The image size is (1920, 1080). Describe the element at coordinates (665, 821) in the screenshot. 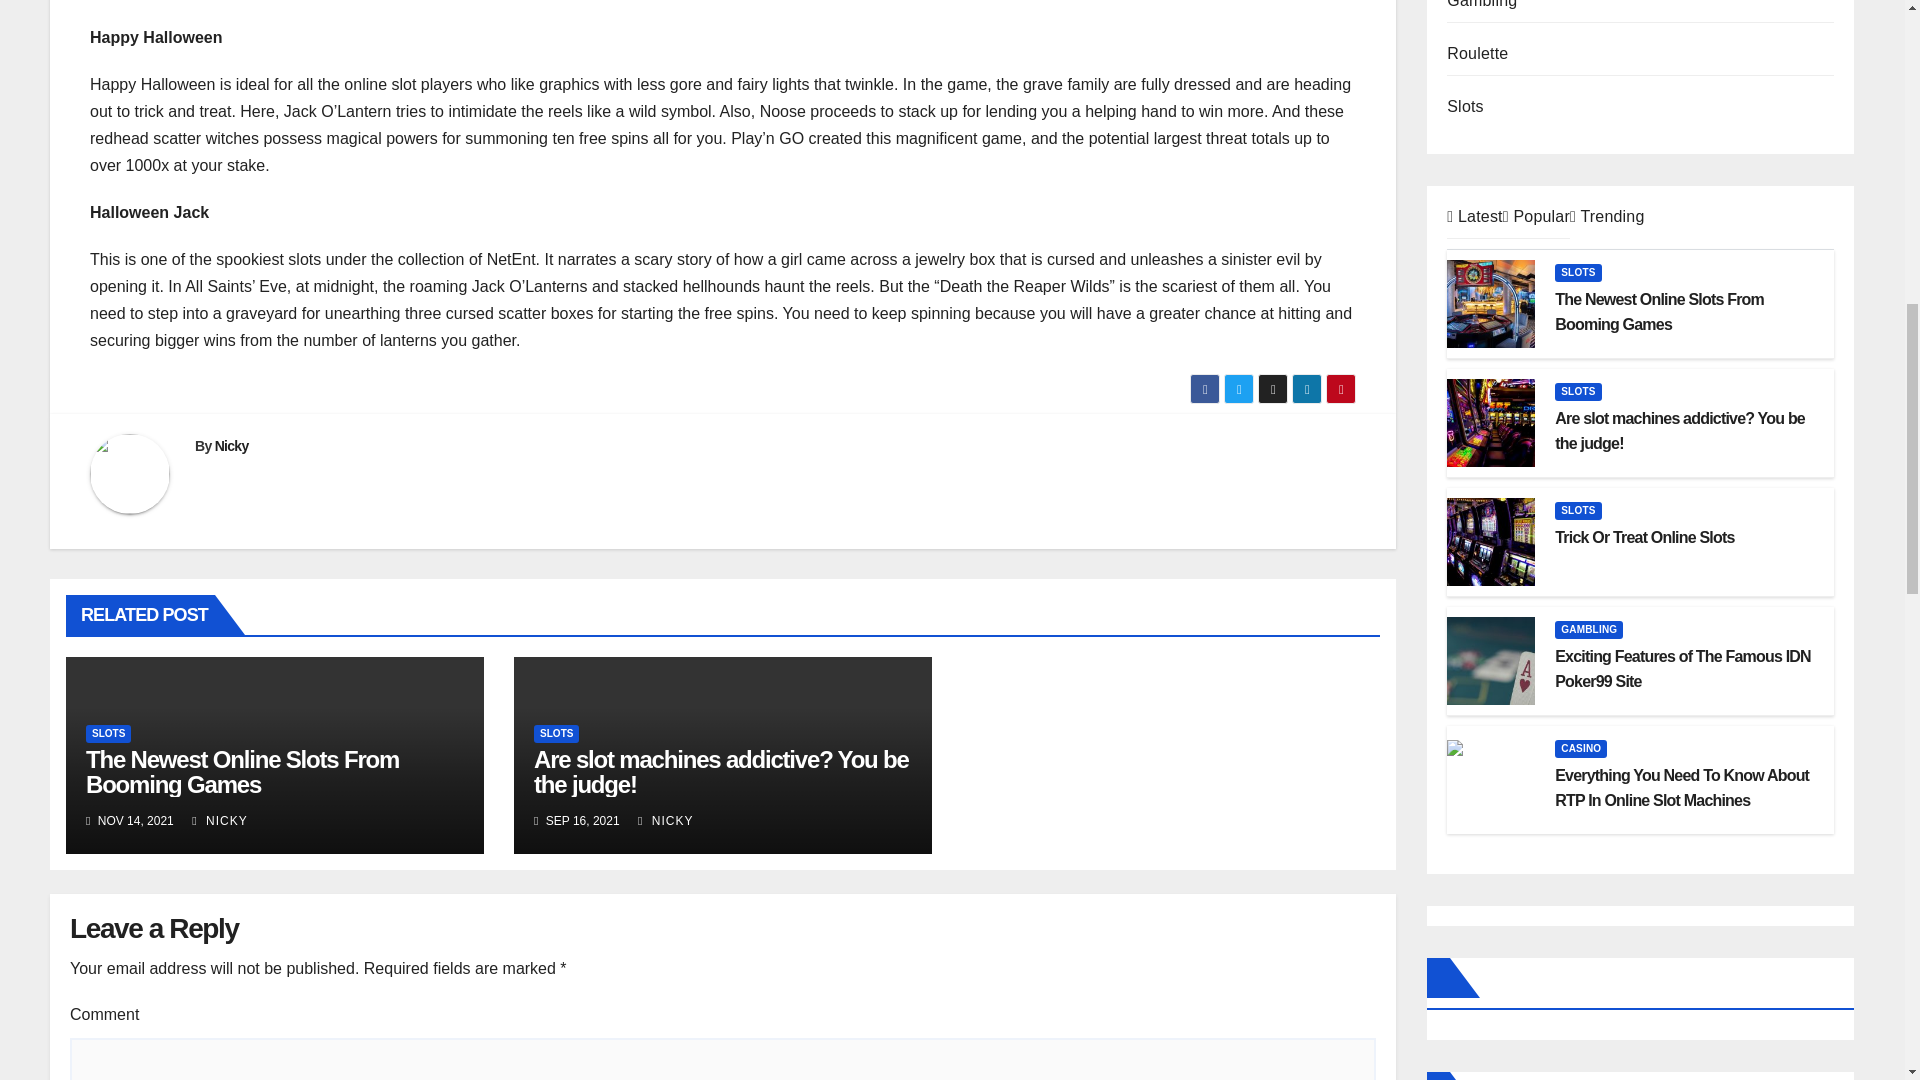

I see `NICKY` at that location.